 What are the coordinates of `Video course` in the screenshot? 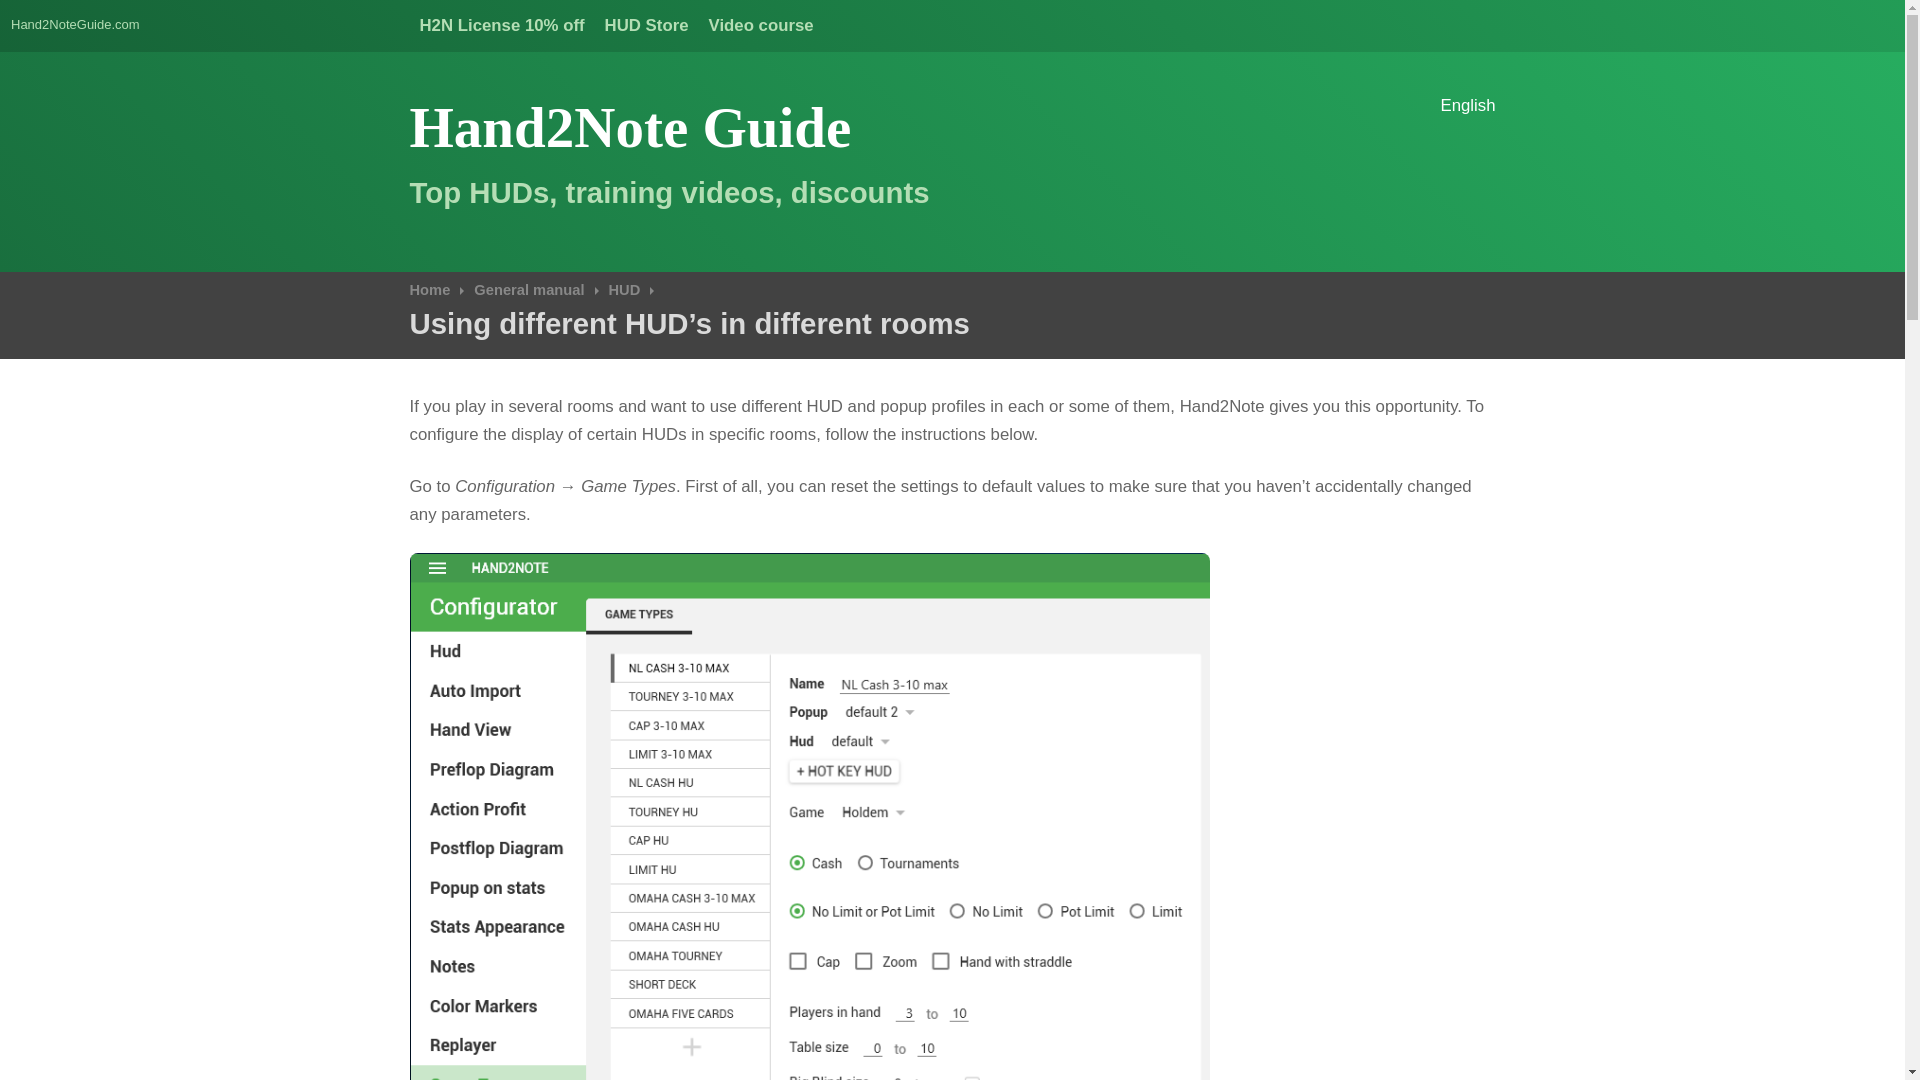 It's located at (760, 25).